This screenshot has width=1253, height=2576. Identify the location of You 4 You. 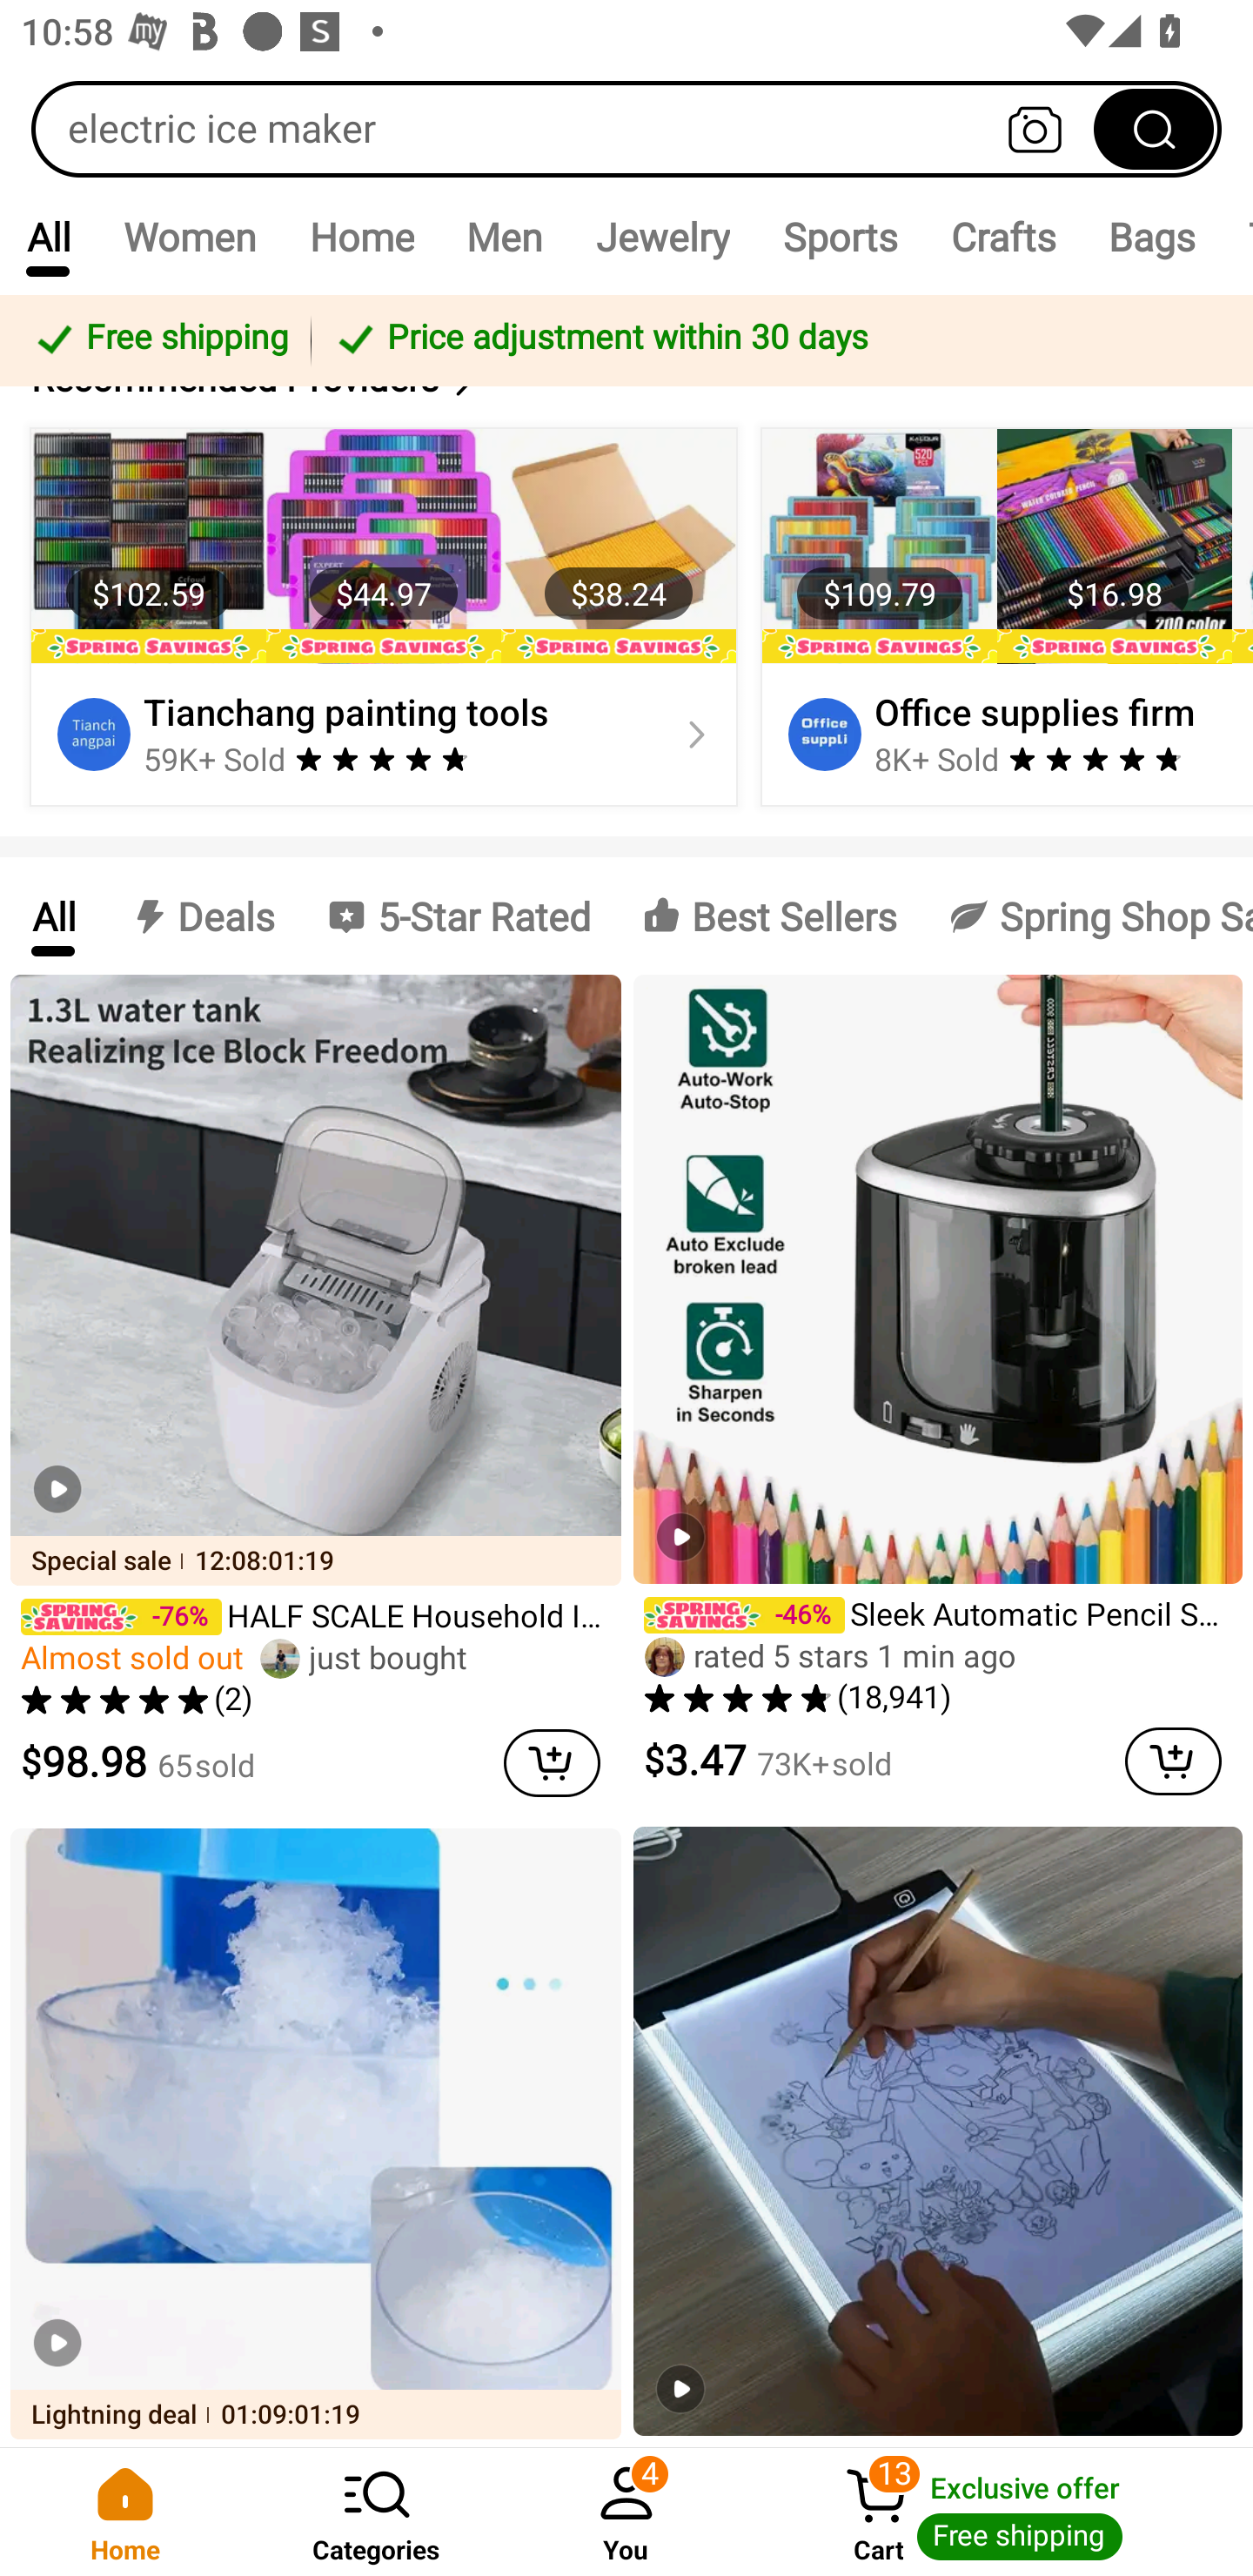
(626, 2512).